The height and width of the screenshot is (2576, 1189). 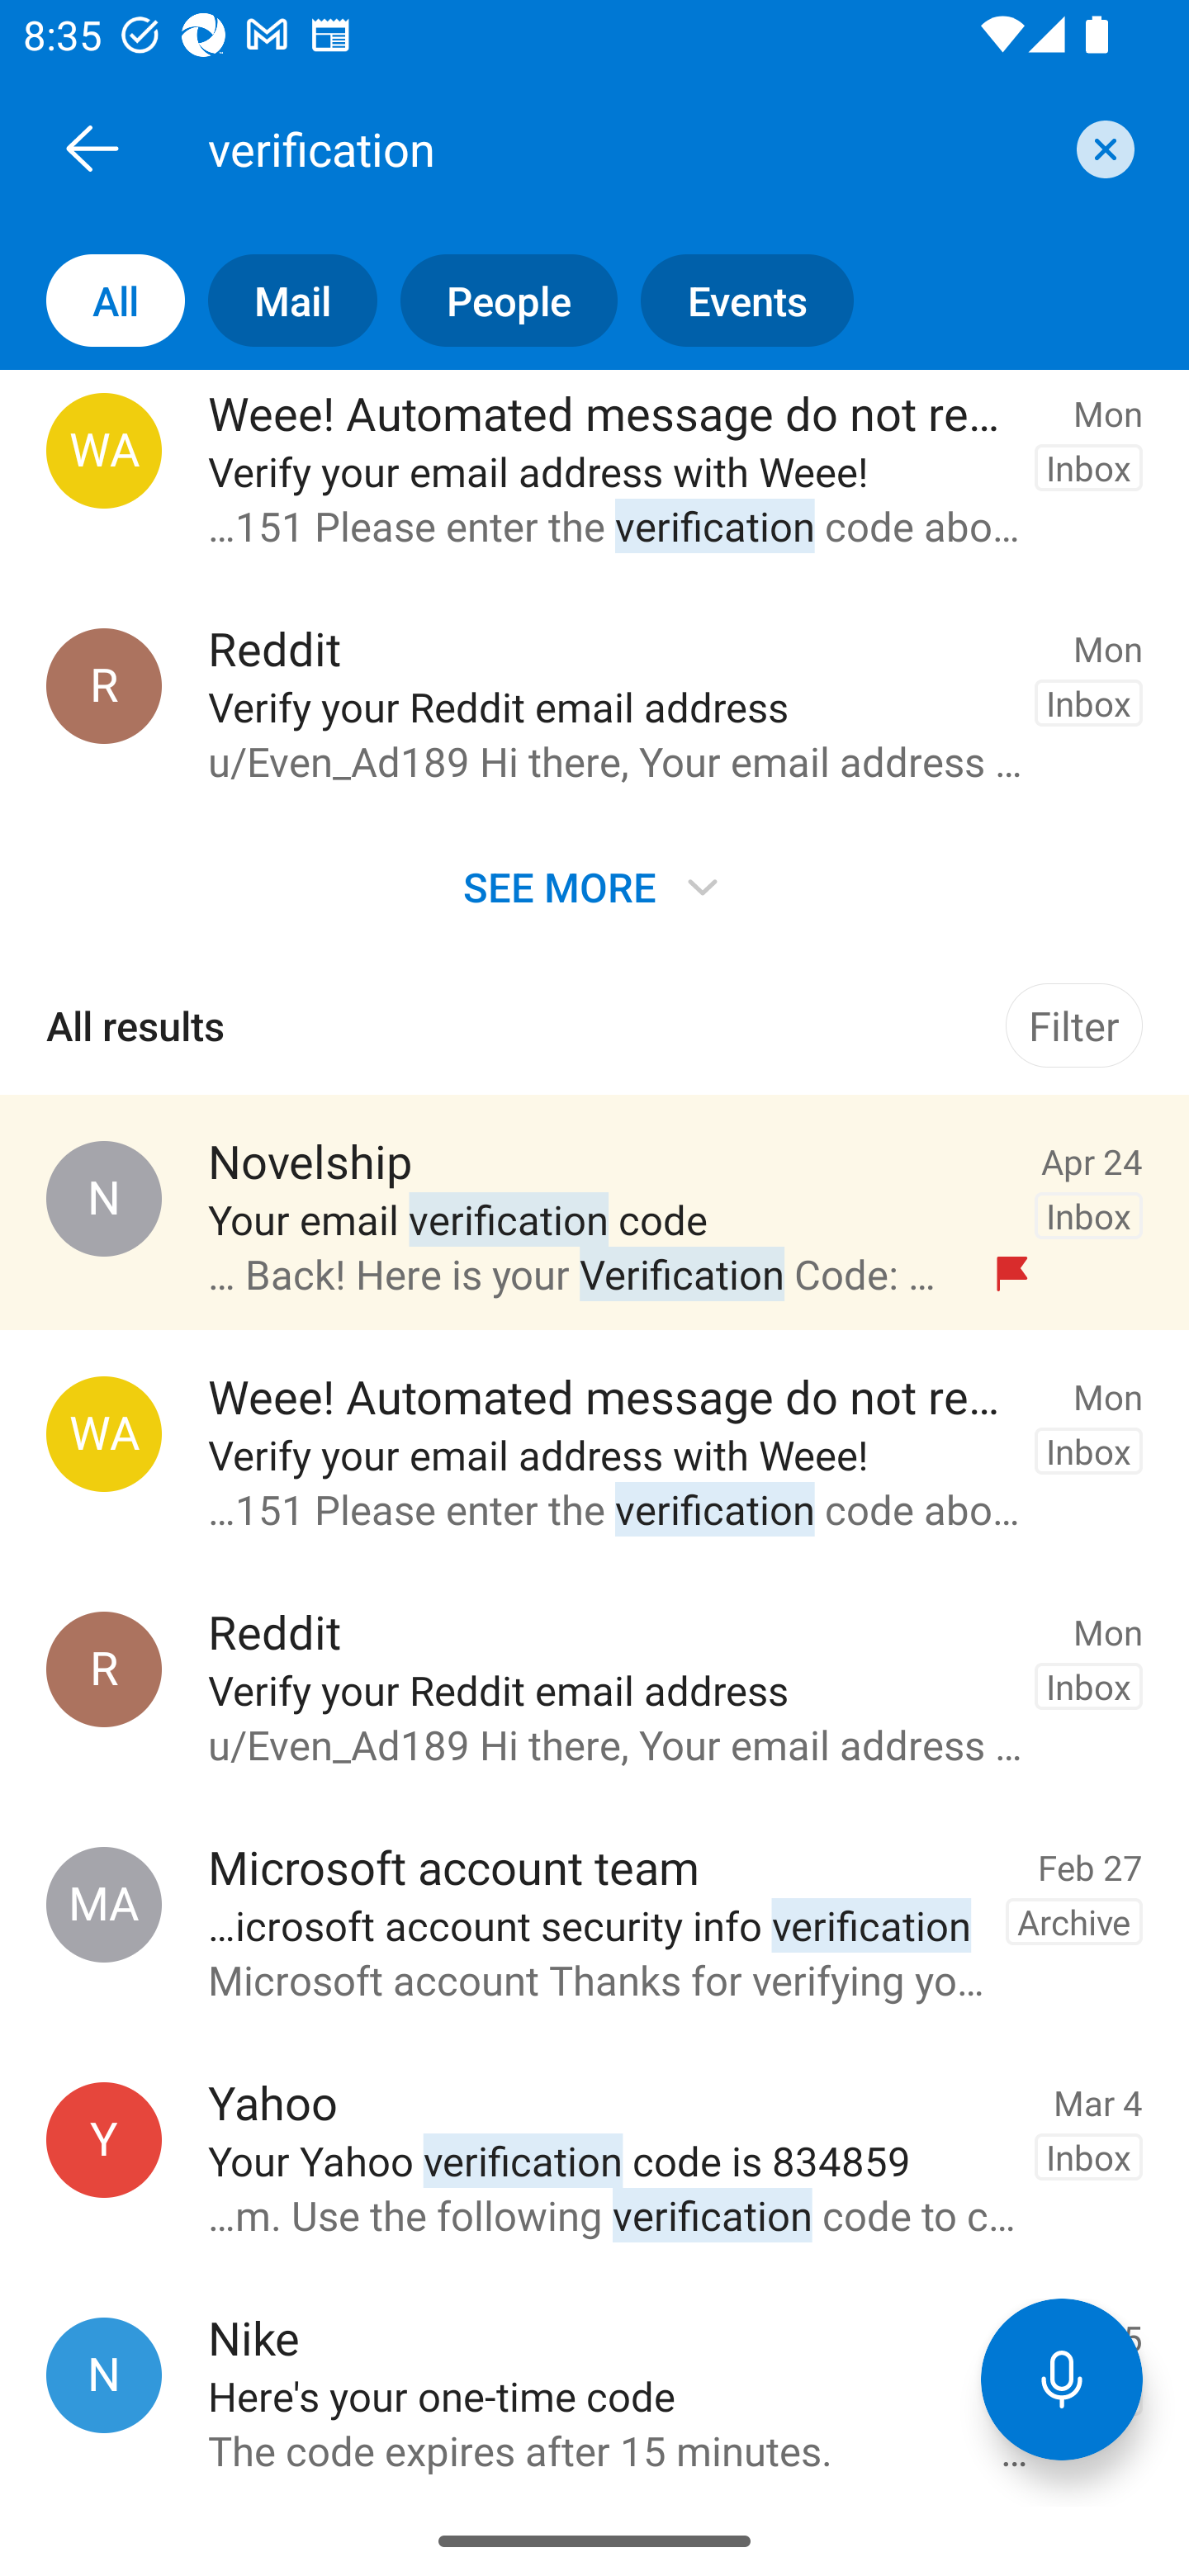 What do you see at coordinates (631, 148) in the screenshot?
I see `verification` at bounding box center [631, 148].